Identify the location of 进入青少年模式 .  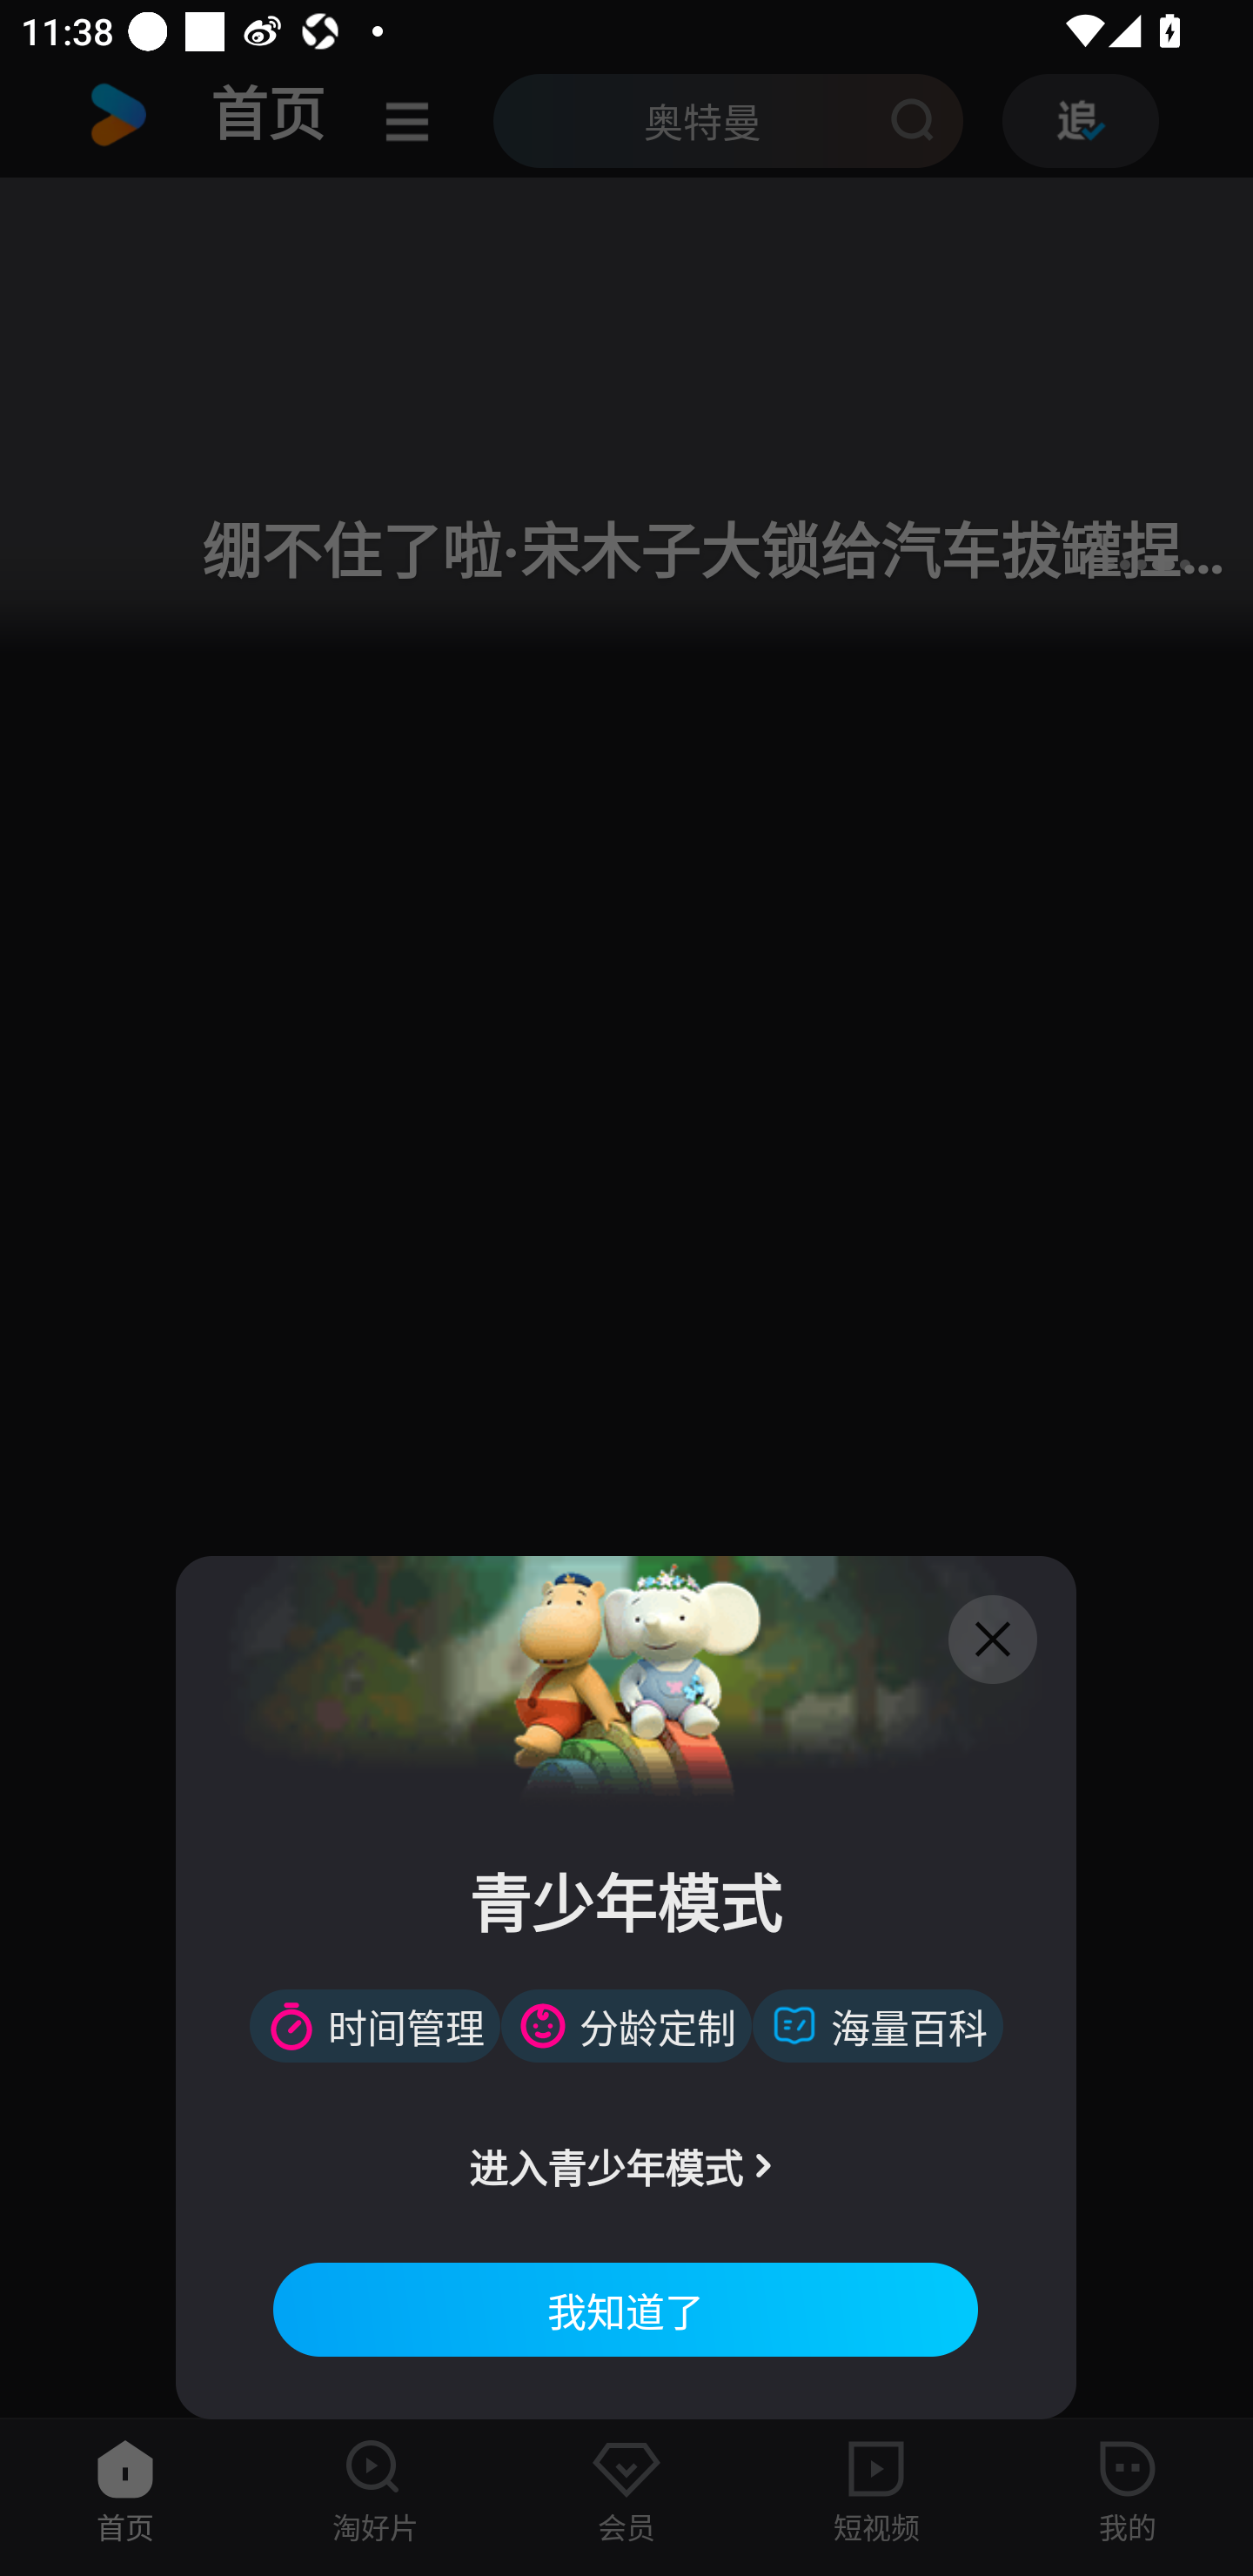
(625, 2165).